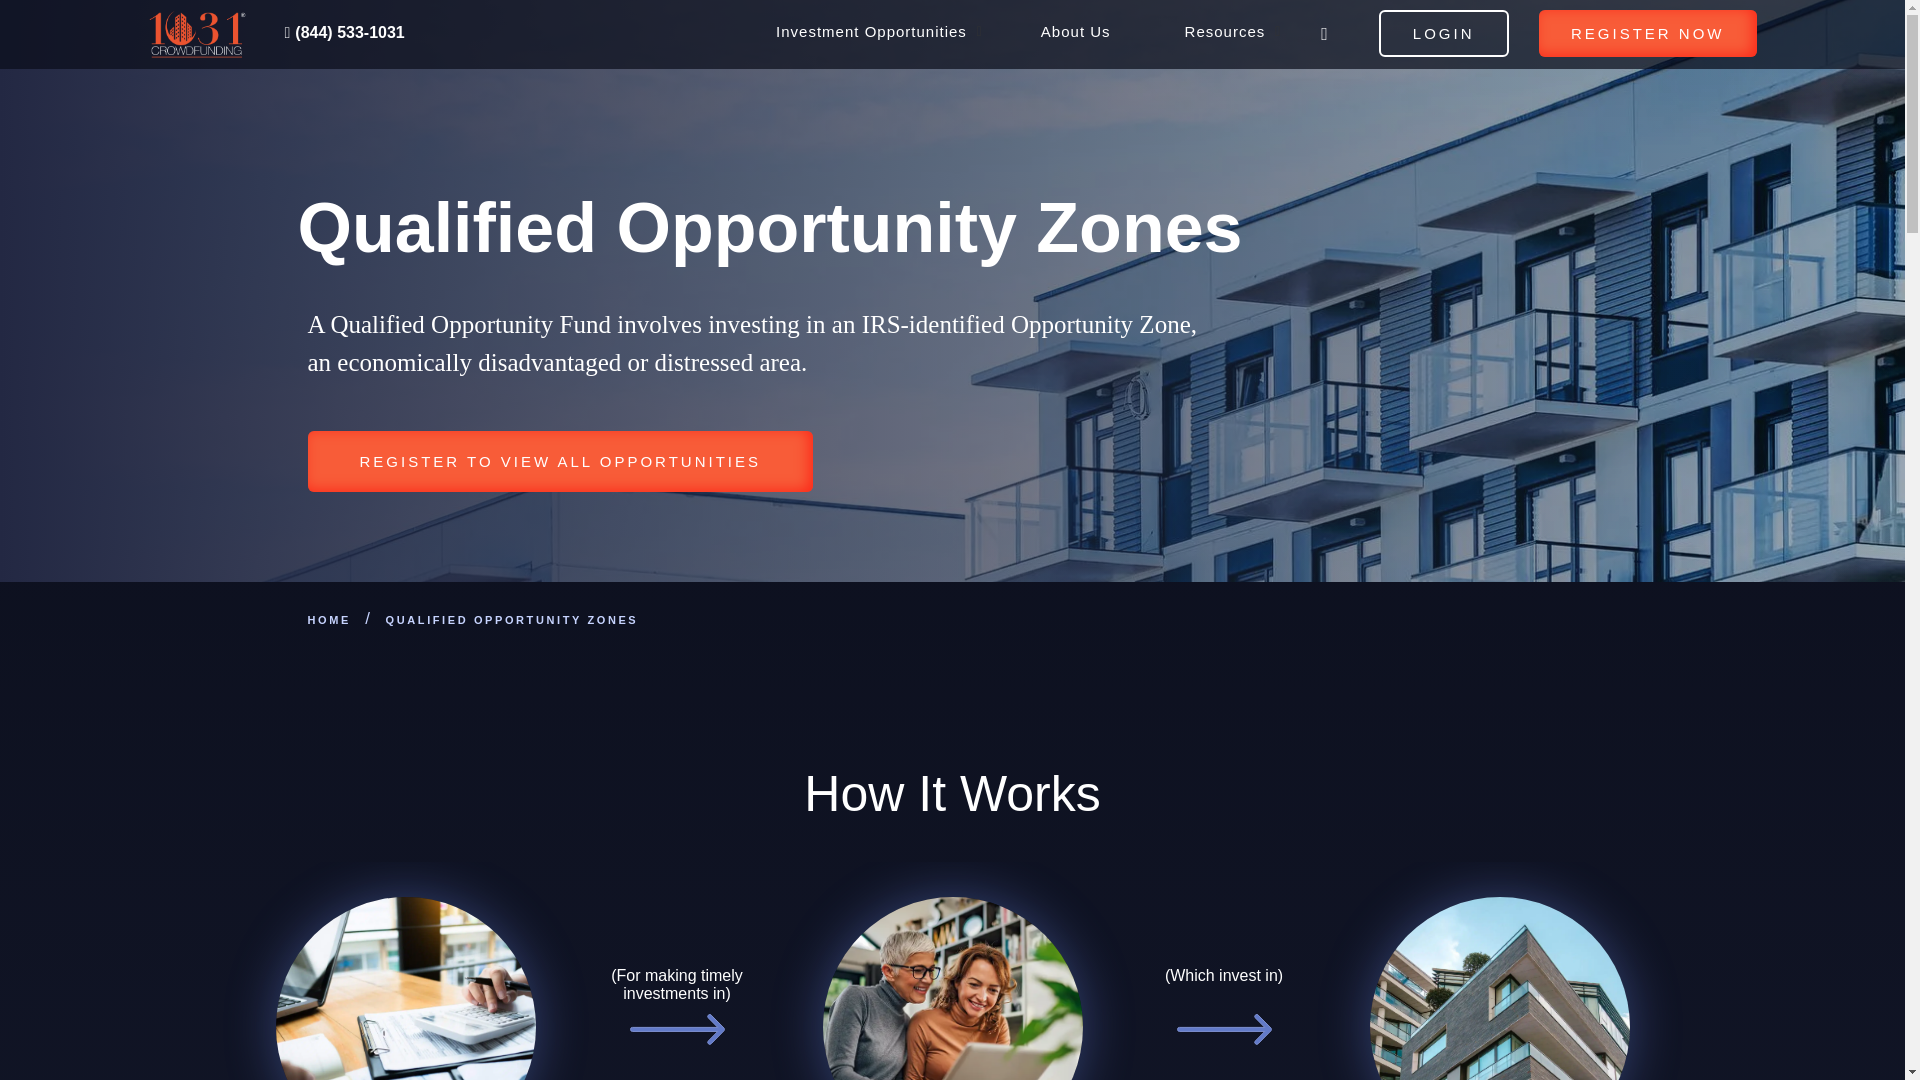  Describe the element at coordinates (928, 38) in the screenshot. I see `REGISTER NOW` at that location.